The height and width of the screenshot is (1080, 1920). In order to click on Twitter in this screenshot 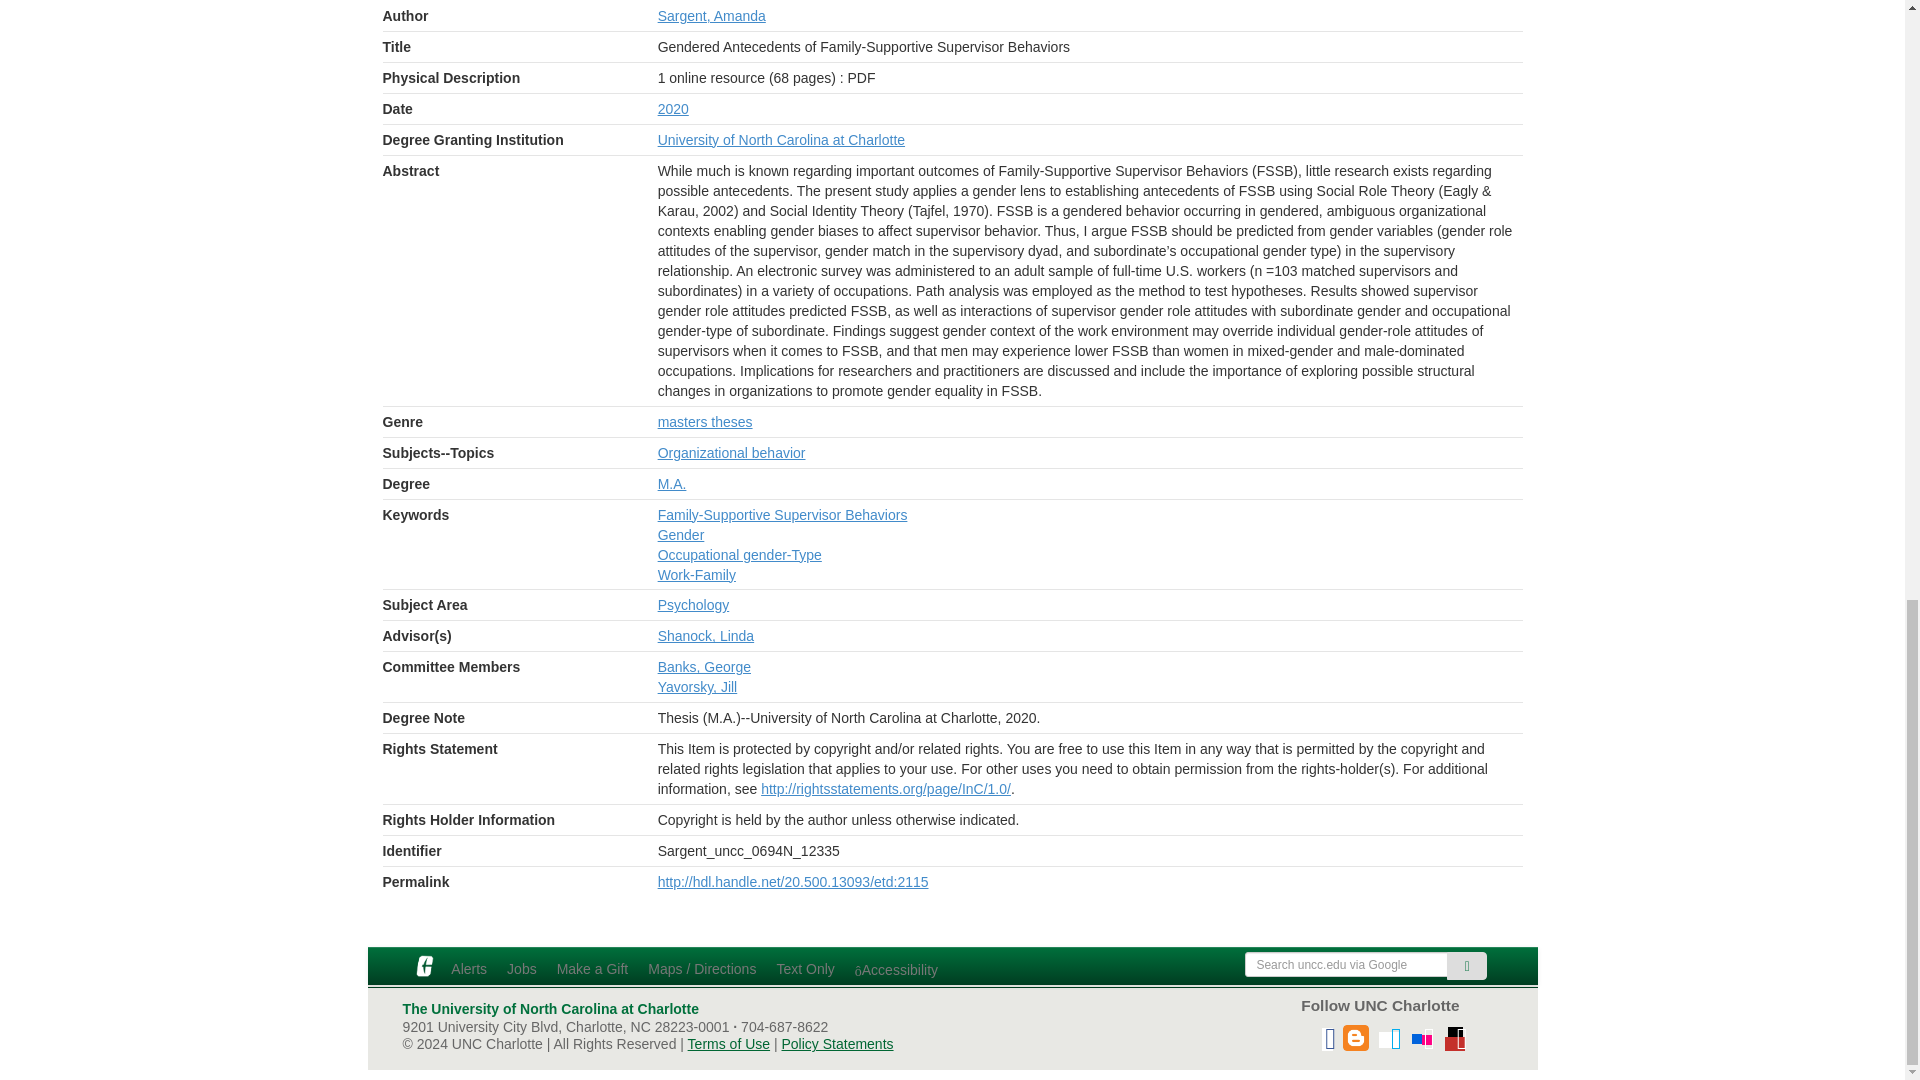, I will do `click(1388, 1031)`.